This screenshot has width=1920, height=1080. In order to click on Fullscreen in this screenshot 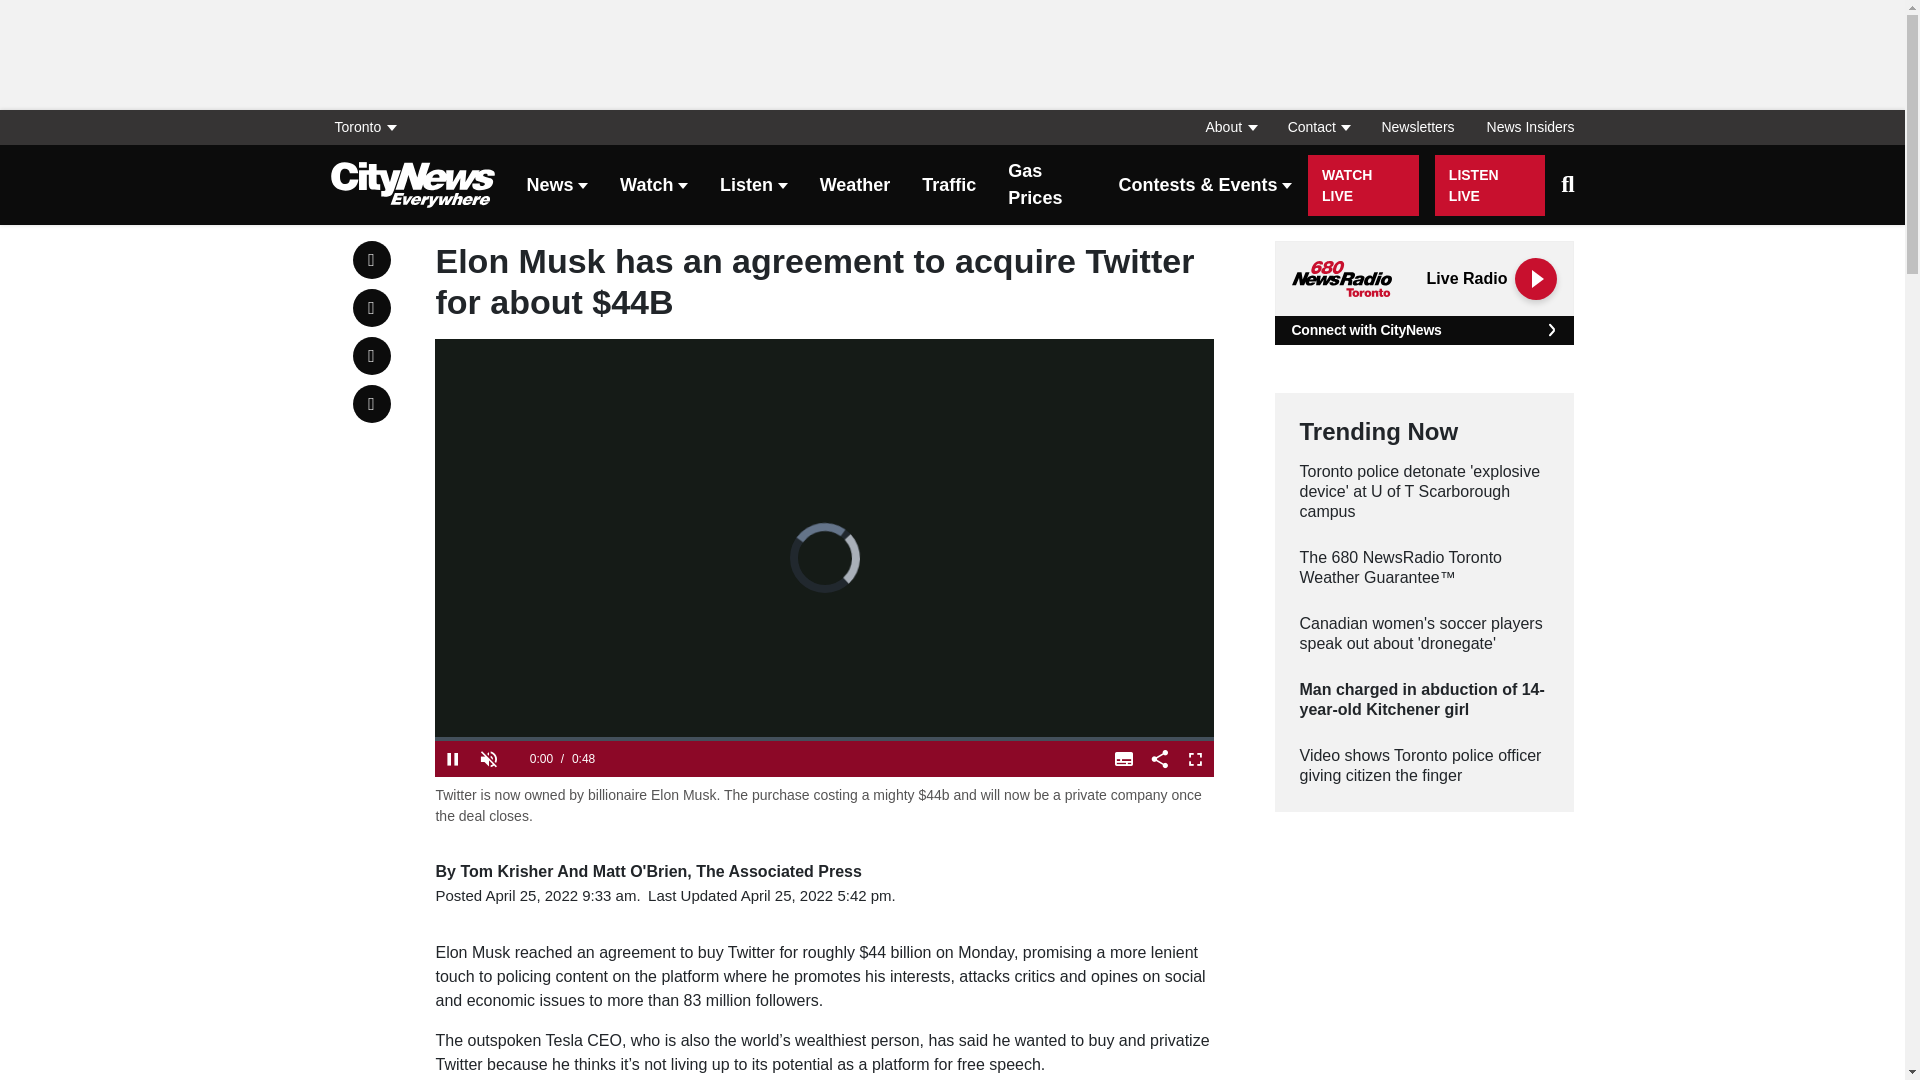, I will do `click(1196, 758)`.